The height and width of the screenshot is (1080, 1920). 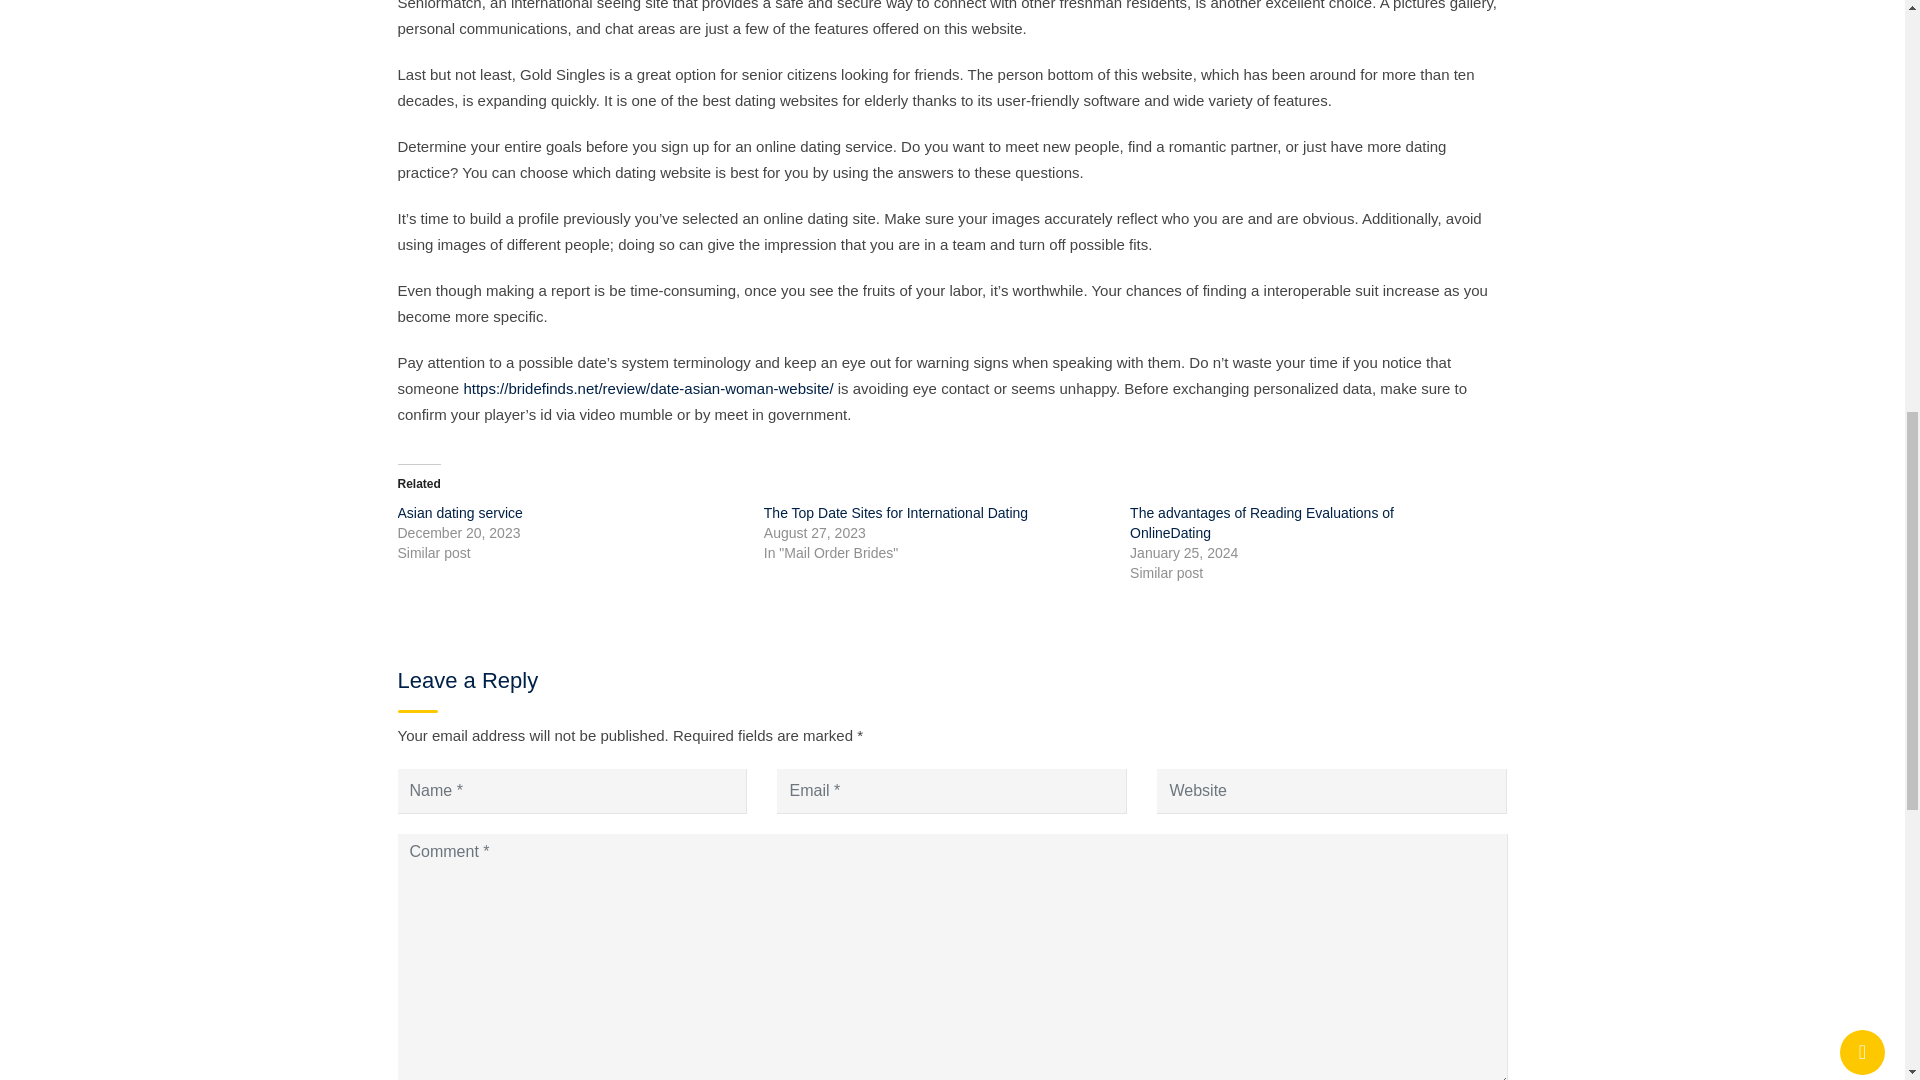 I want to click on The Top Date Sites for International Dating, so click(x=896, y=512).